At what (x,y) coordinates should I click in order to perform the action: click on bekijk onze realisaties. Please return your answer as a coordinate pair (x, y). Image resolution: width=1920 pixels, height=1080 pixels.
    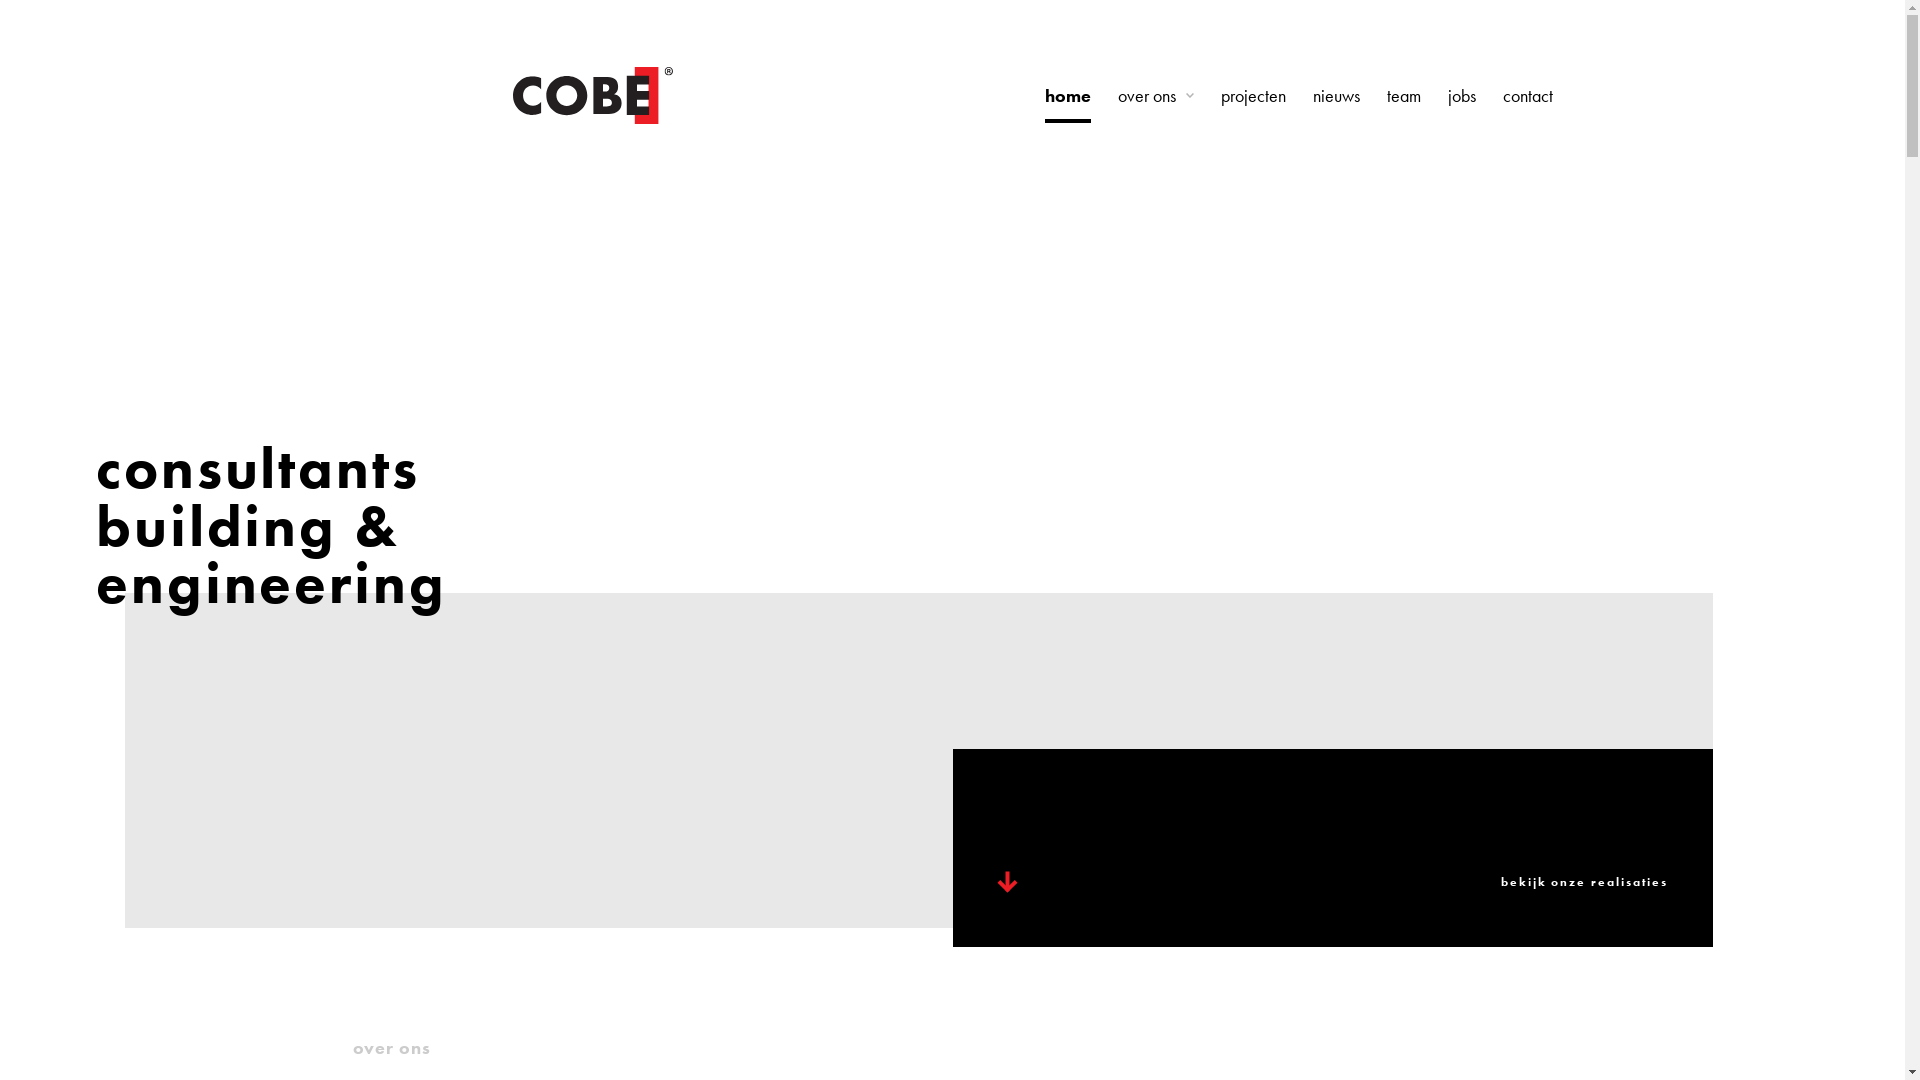
    Looking at the image, I should click on (1332, 848).